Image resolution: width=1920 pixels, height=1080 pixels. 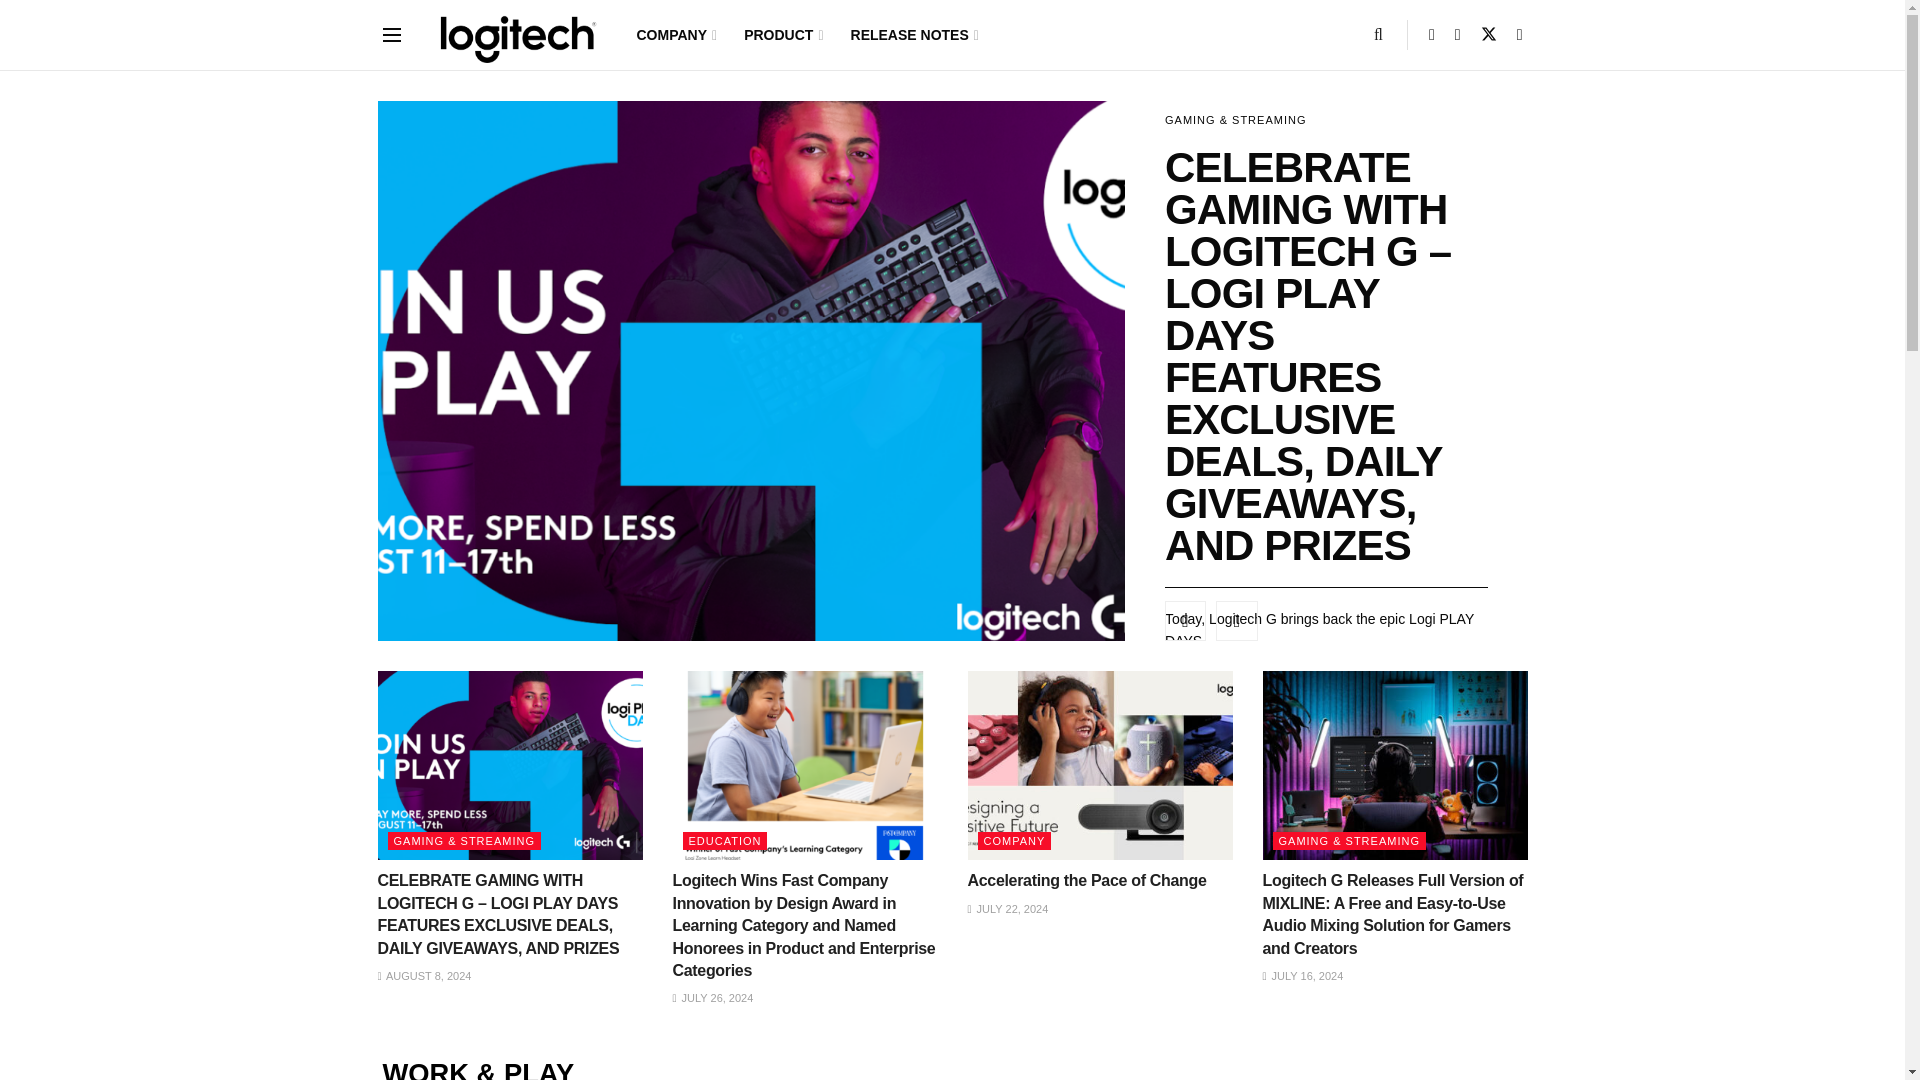 What do you see at coordinates (782, 35) in the screenshot?
I see `PRODUCT` at bounding box center [782, 35].